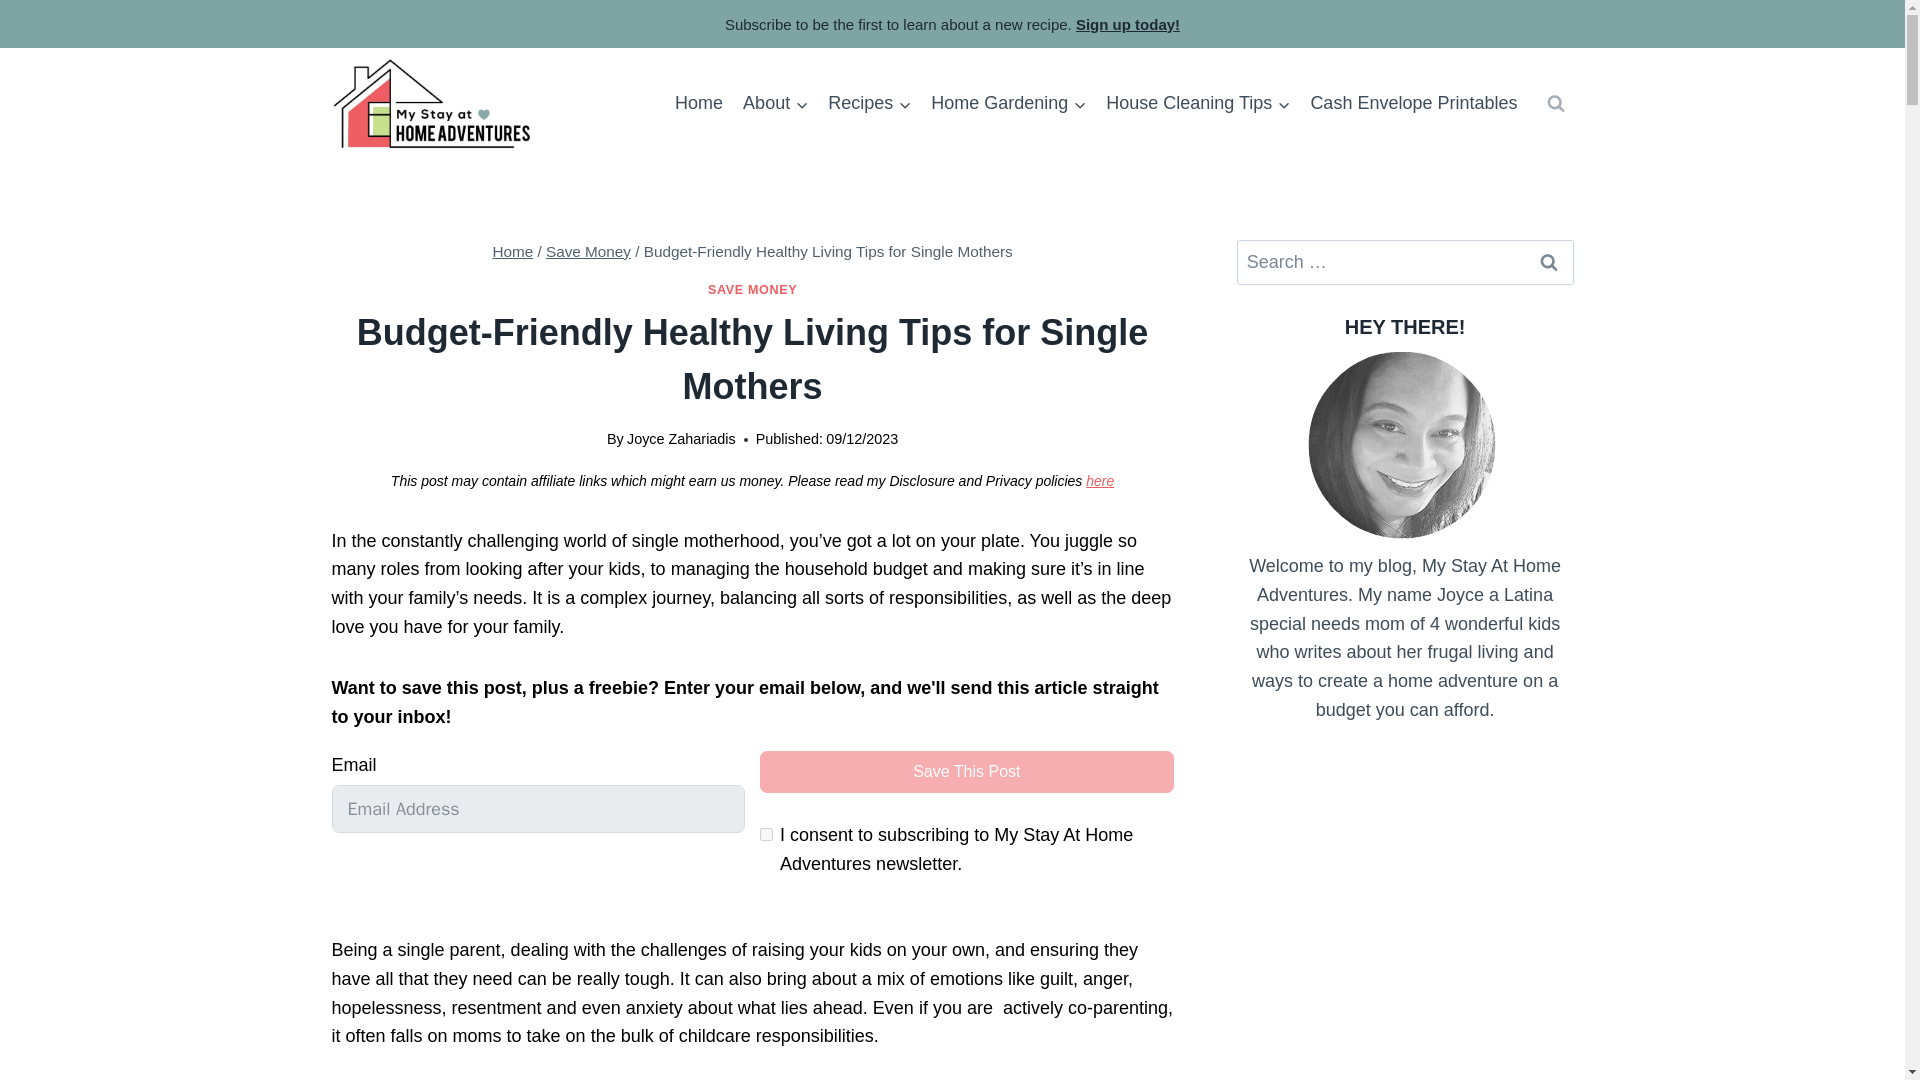 The width and height of the screenshot is (1920, 1080). I want to click on SAVE MONEY, so click(752, 290).